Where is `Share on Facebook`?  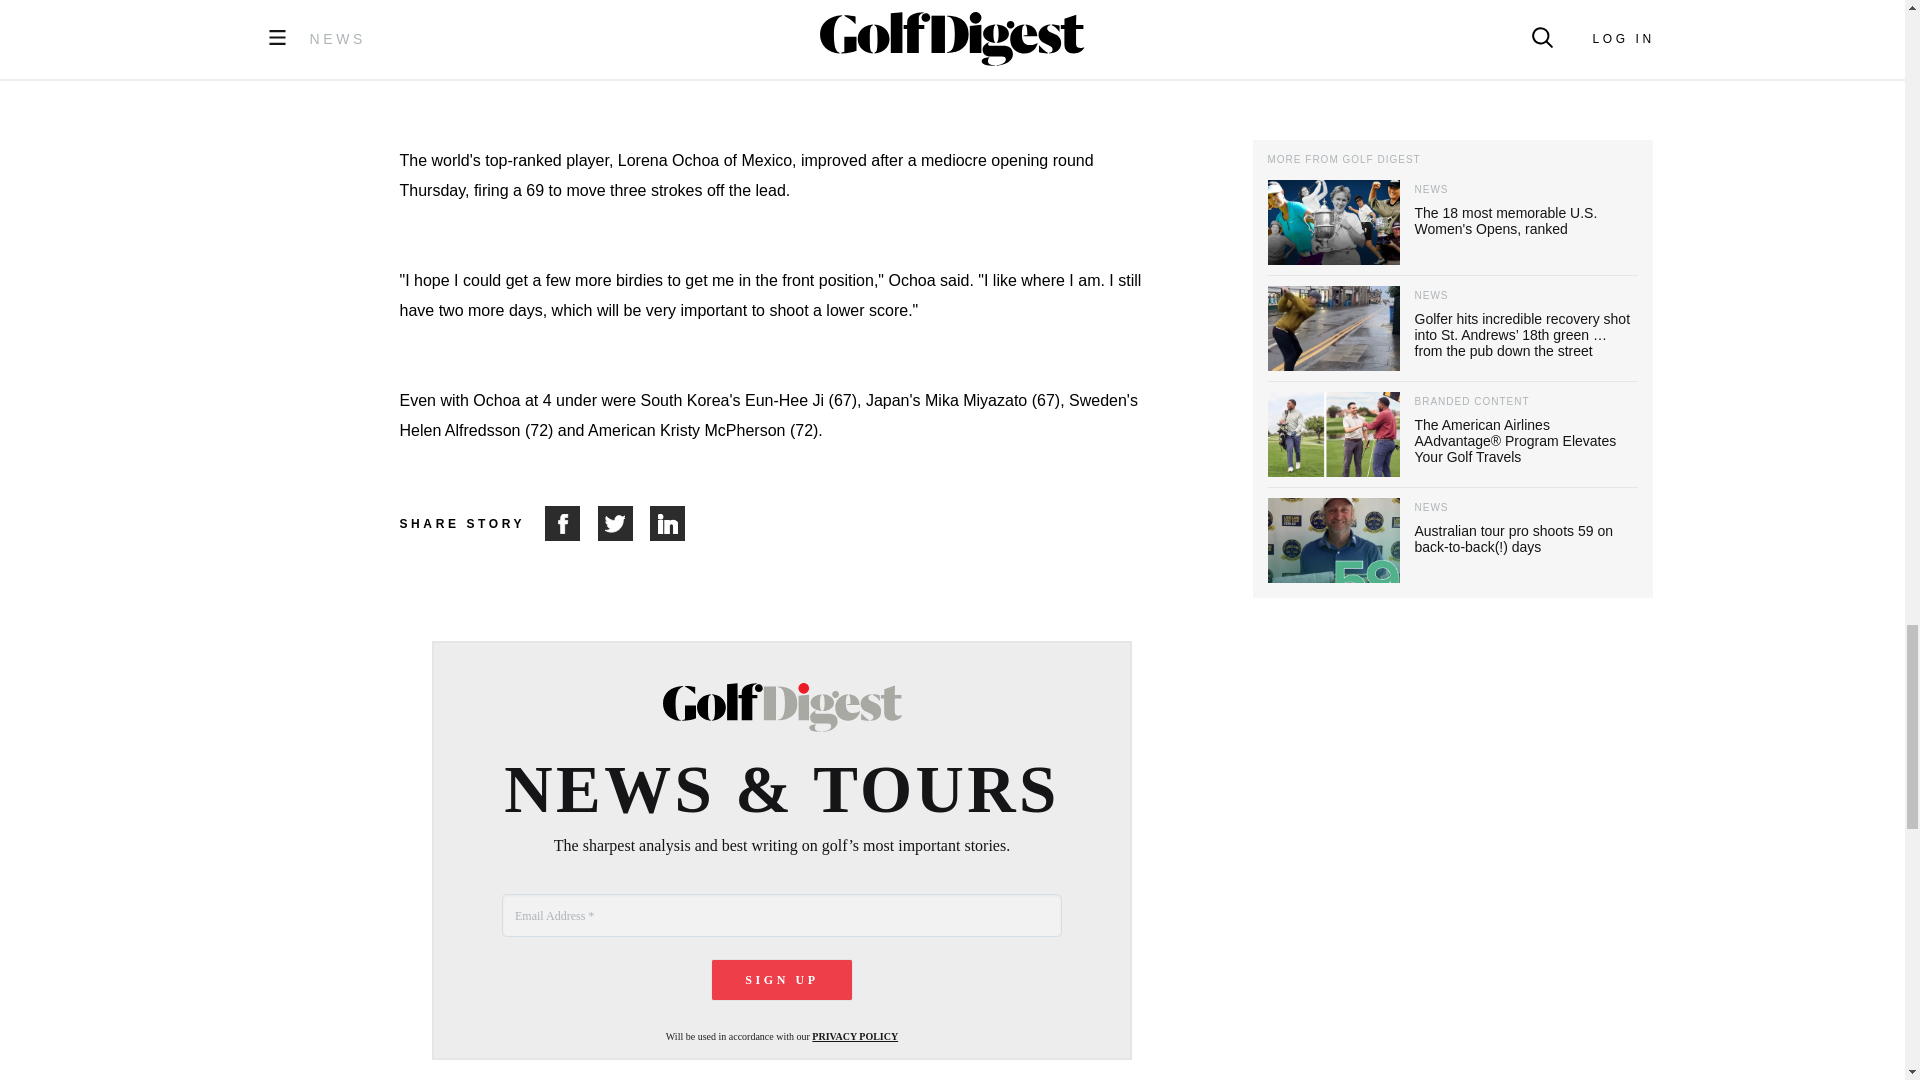
Share on Facebook is located at coordinates (571, 524).